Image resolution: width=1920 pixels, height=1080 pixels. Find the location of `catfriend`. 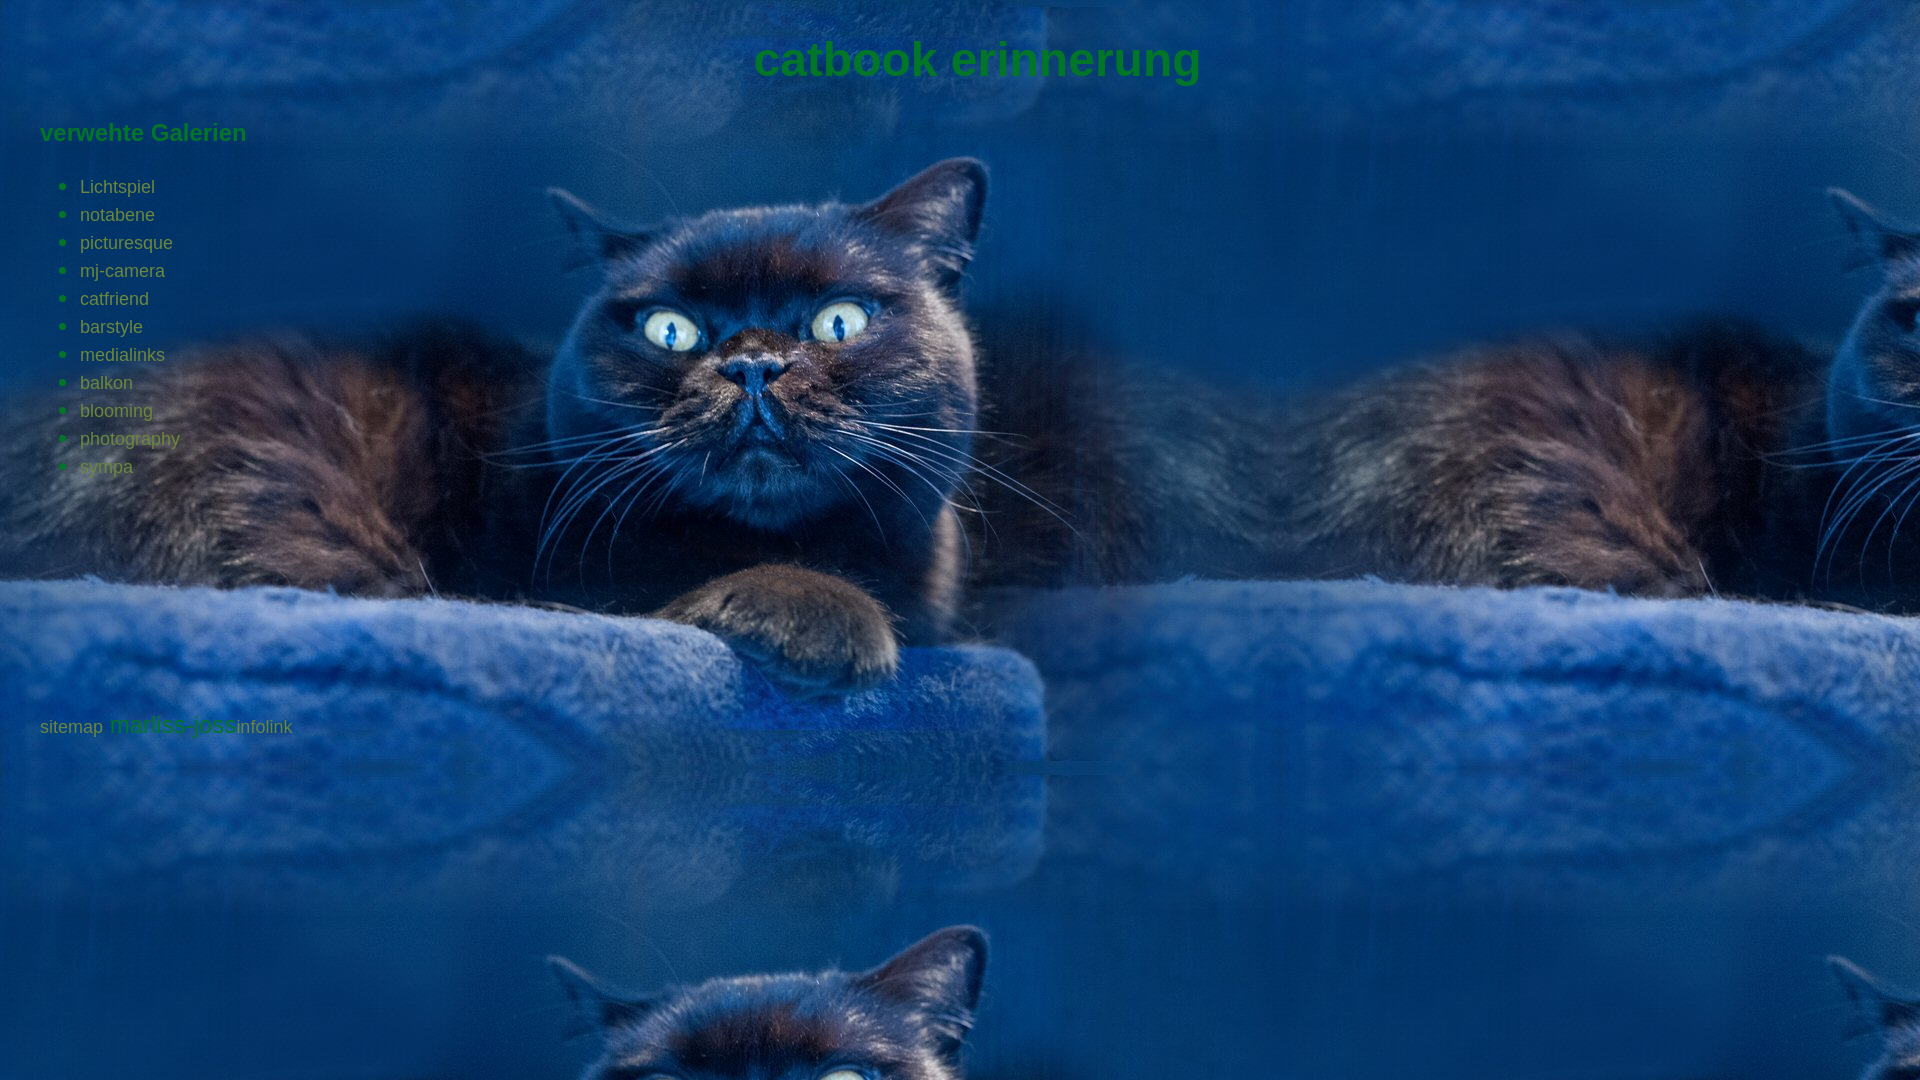

catfriend is located at coordinates (114, 299).